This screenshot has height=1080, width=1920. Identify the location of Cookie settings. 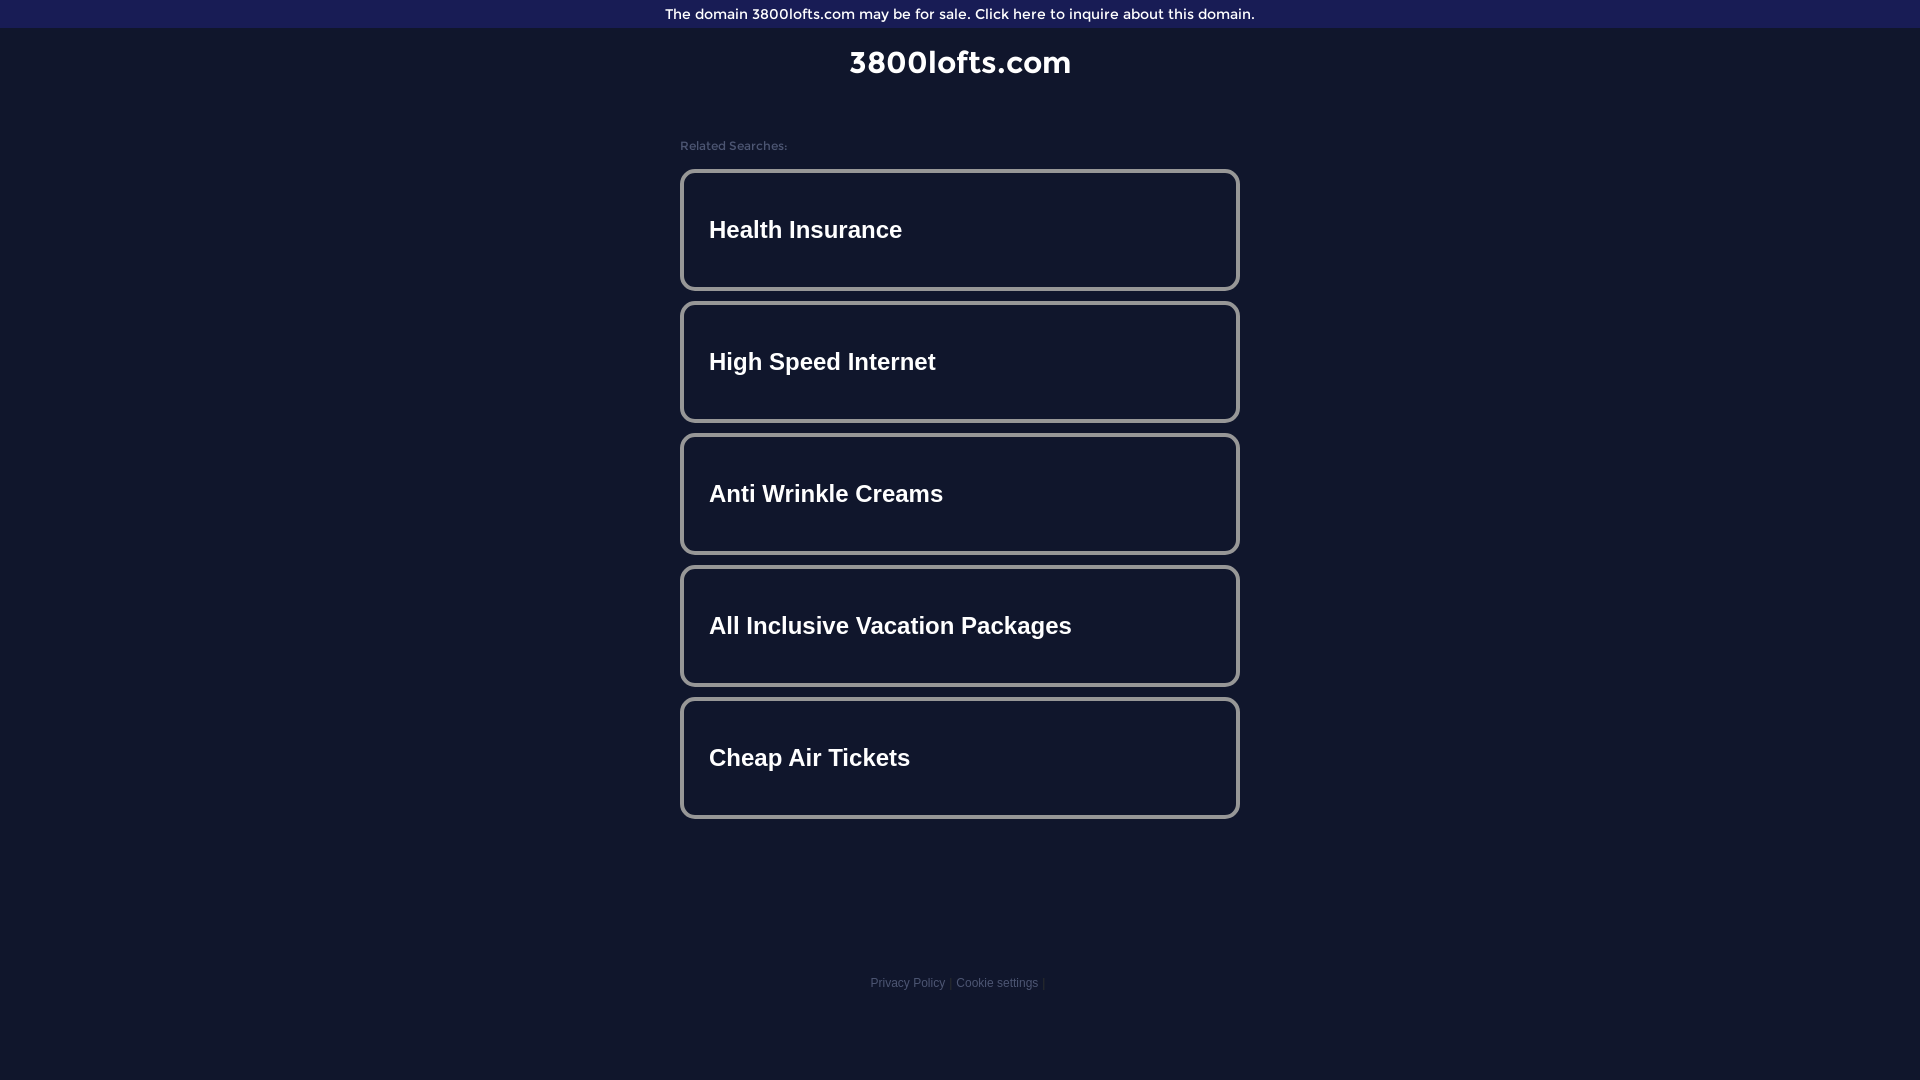
(997, 983).